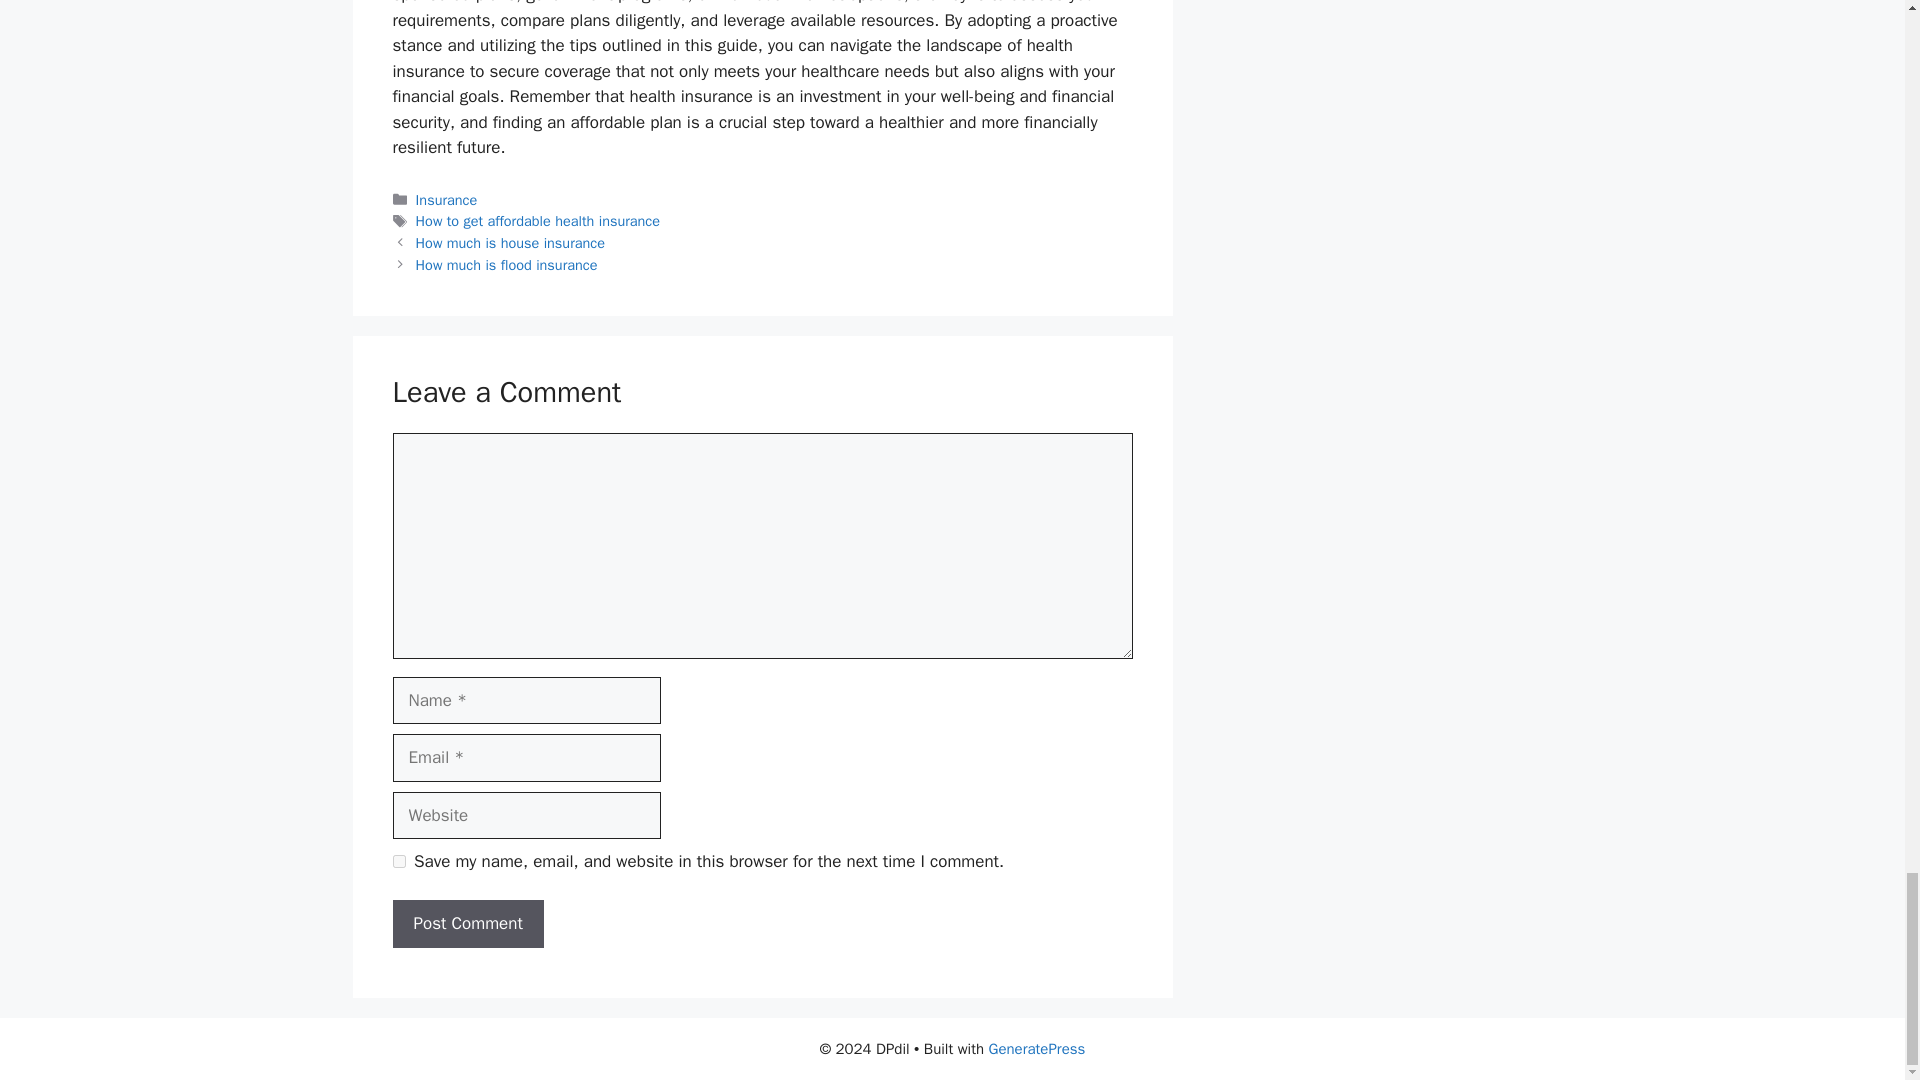 The width and height of the screenshot is (1920, 1080). What do you see at coordinates (1037, 1049) in the screenshot?
I see `GeneratePress` at bounding box center [1037, 1049].